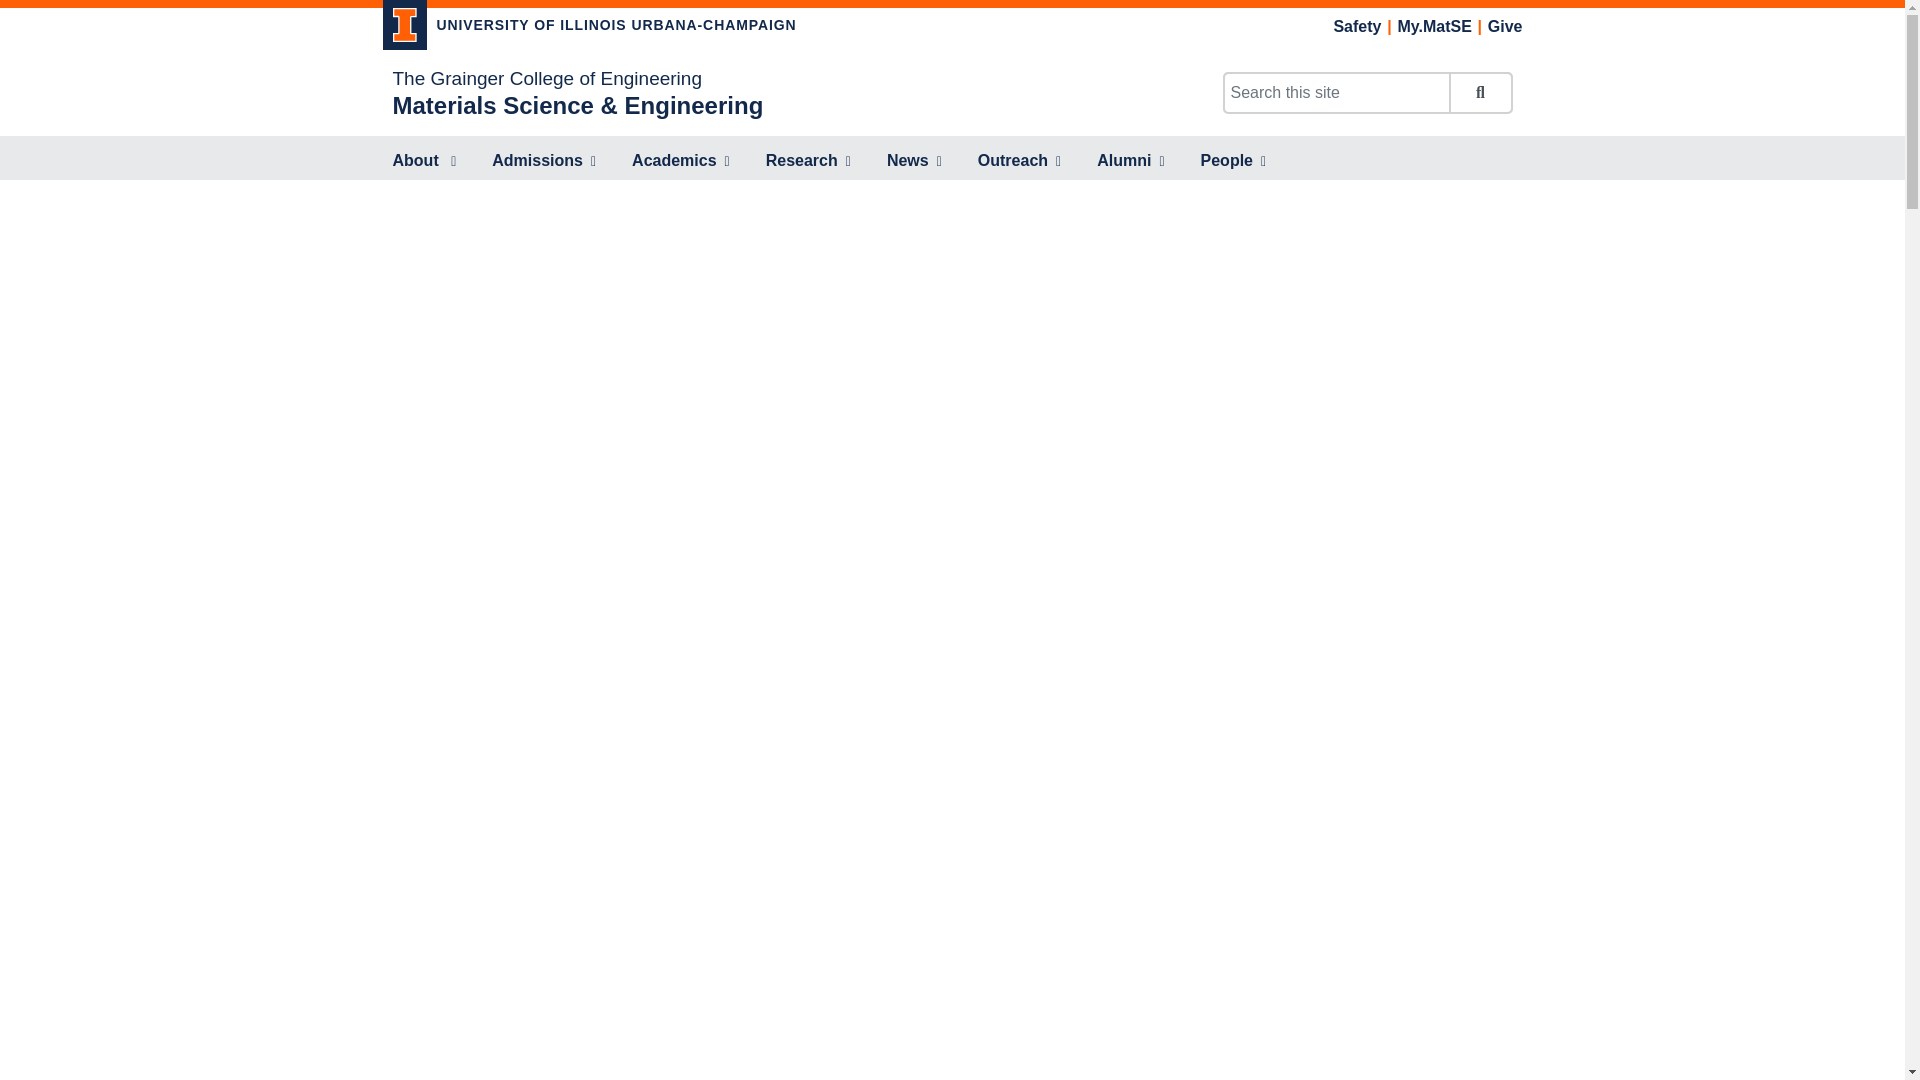 The height and width of the screenshot is (1080, 1920). I want to click on The Grainger College of Engineering, so click(546, 78).